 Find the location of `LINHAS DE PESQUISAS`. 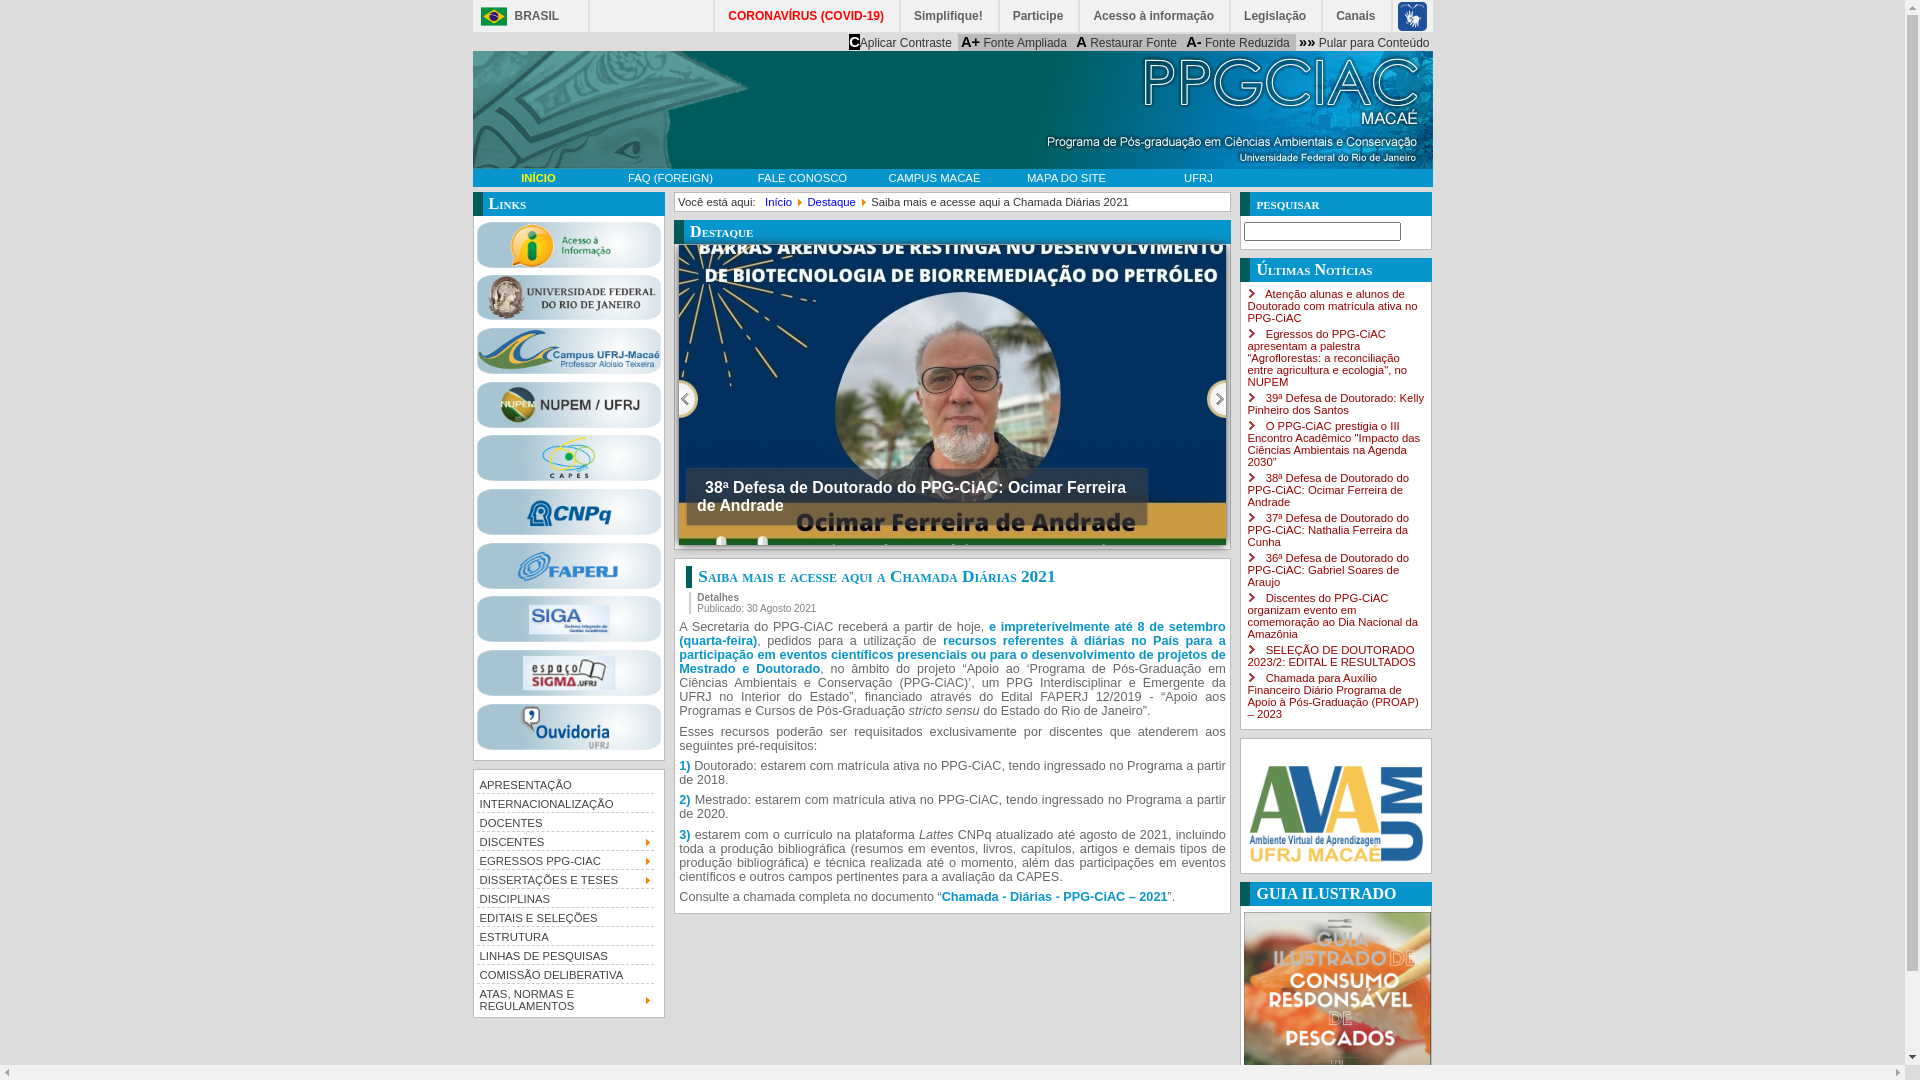

LINHAS DE PESQUISAS is located at coordinates (565, 954).